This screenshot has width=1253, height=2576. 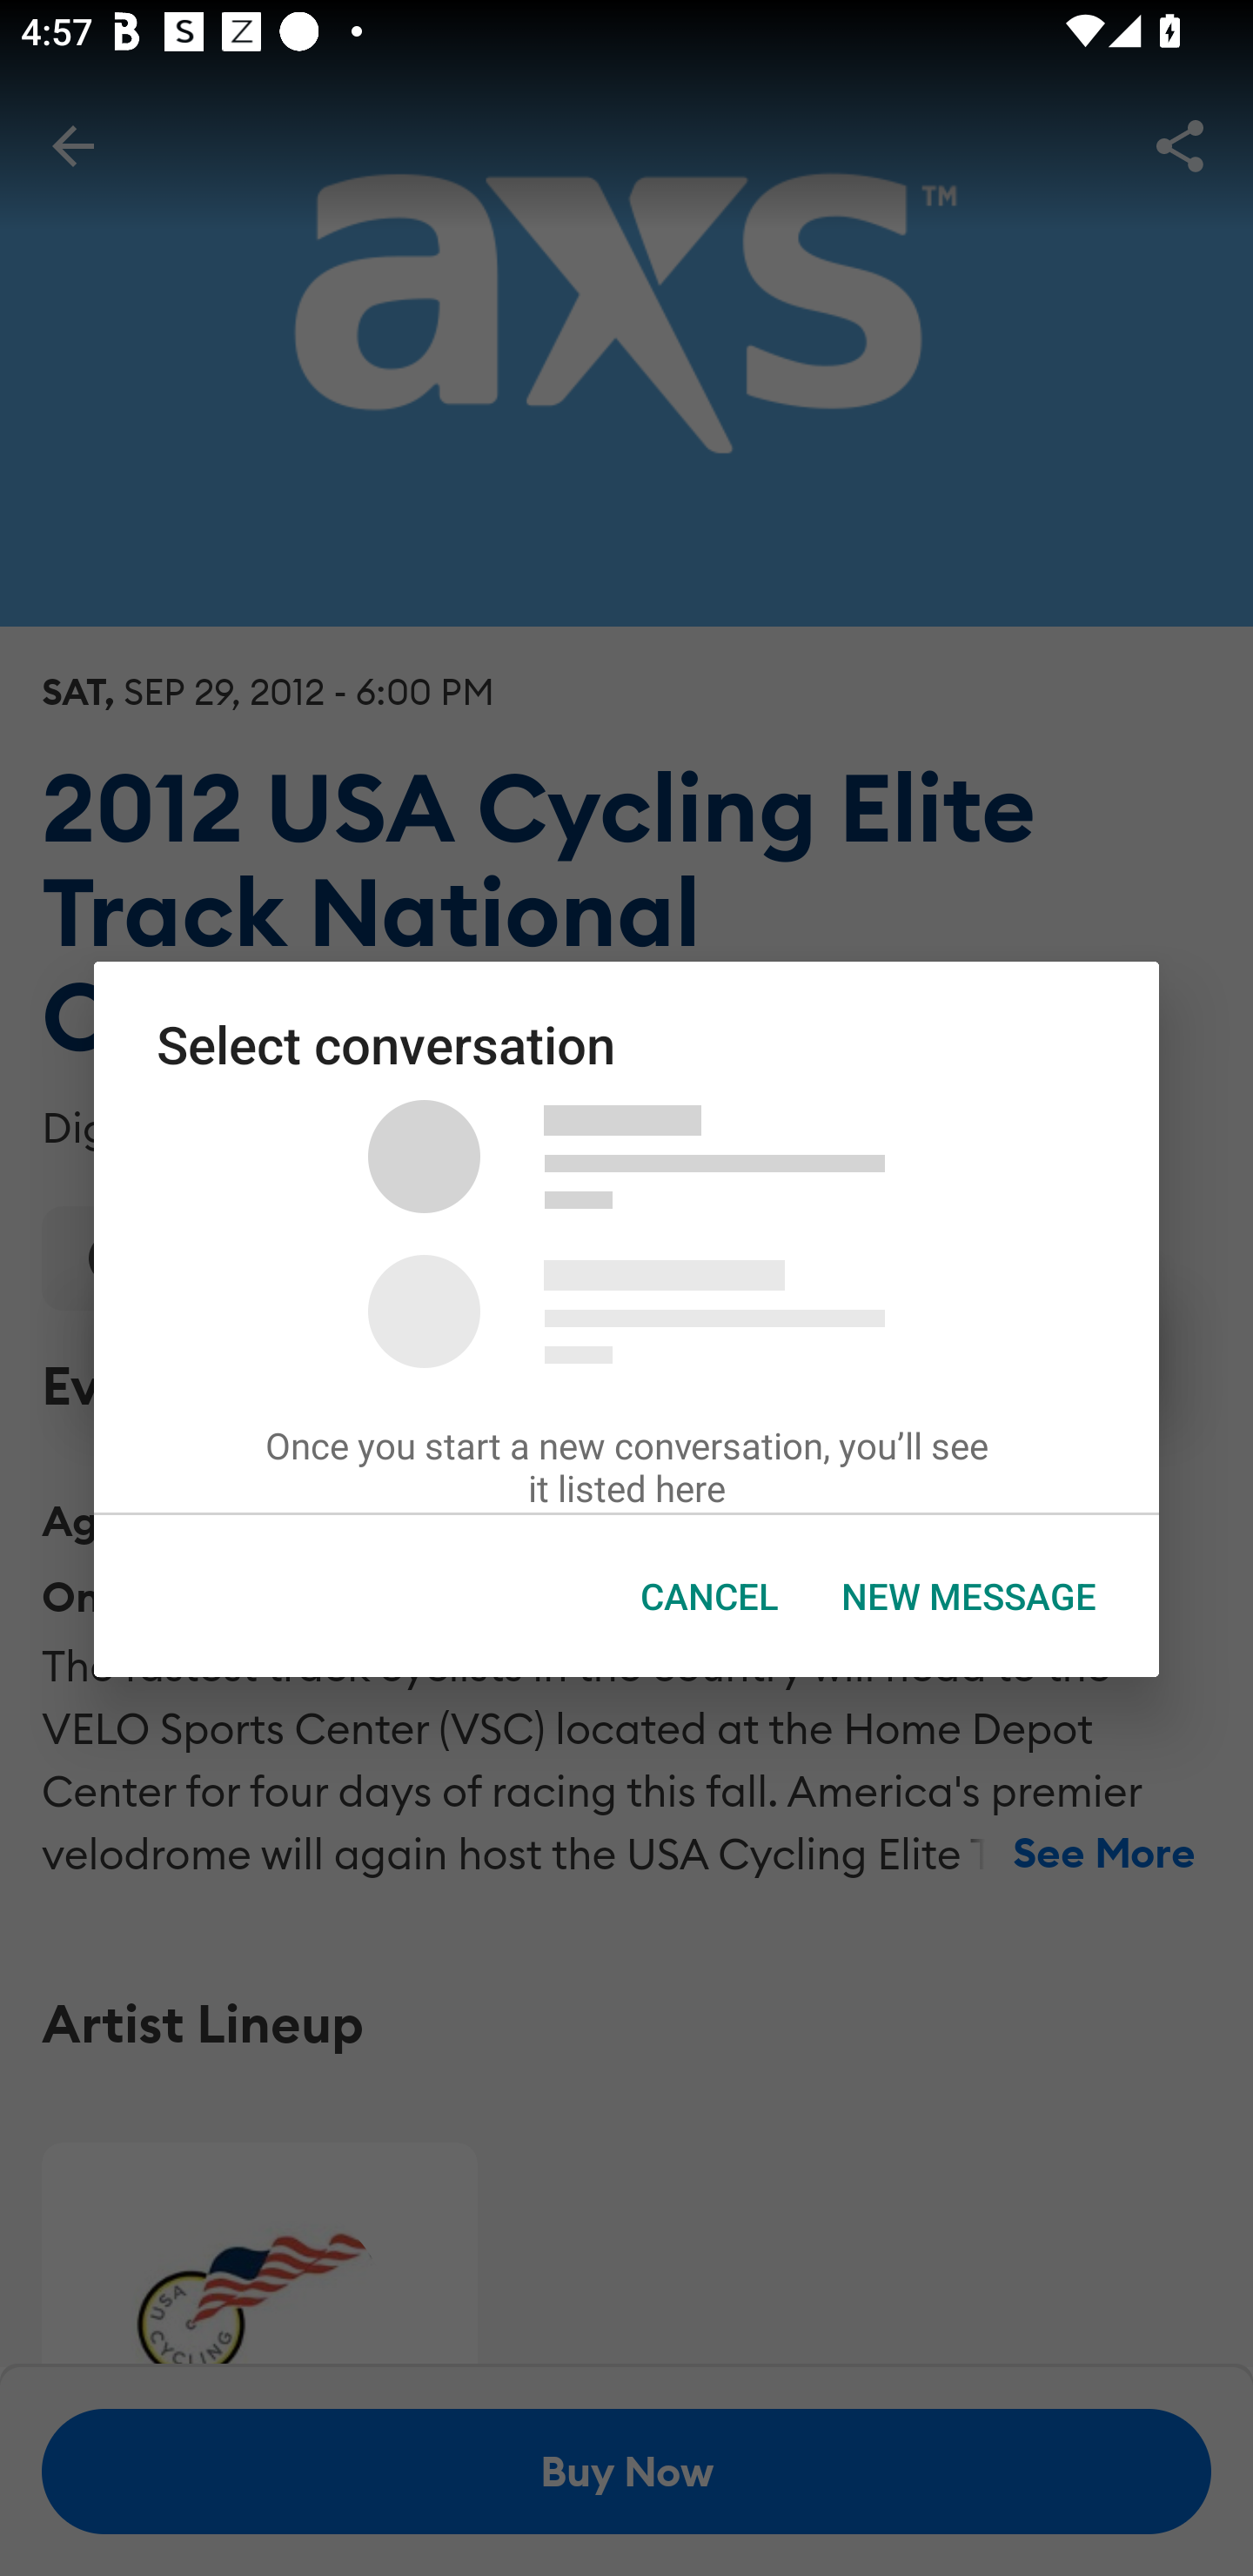 I want to click on NEW MESSAGE, so click(x=969, y=1596).